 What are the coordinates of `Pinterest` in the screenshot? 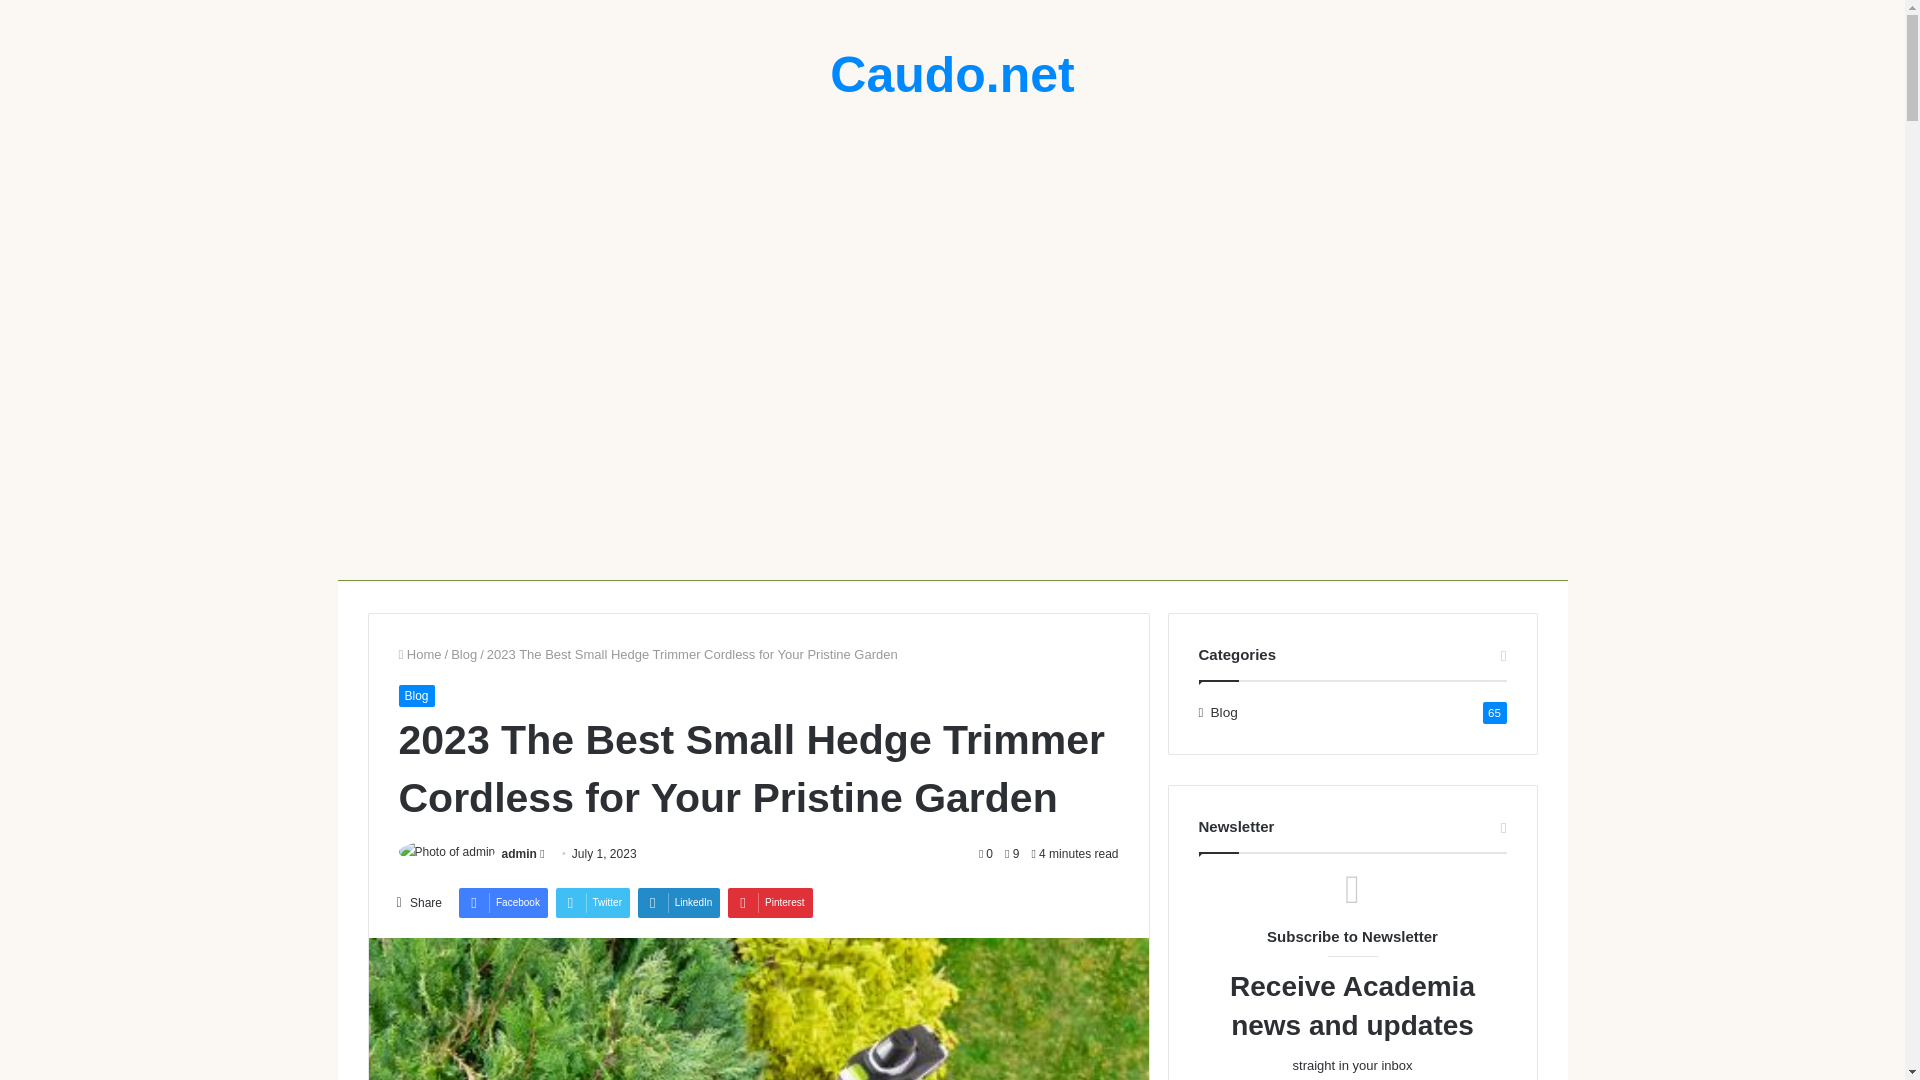 It's located at (770, 902).